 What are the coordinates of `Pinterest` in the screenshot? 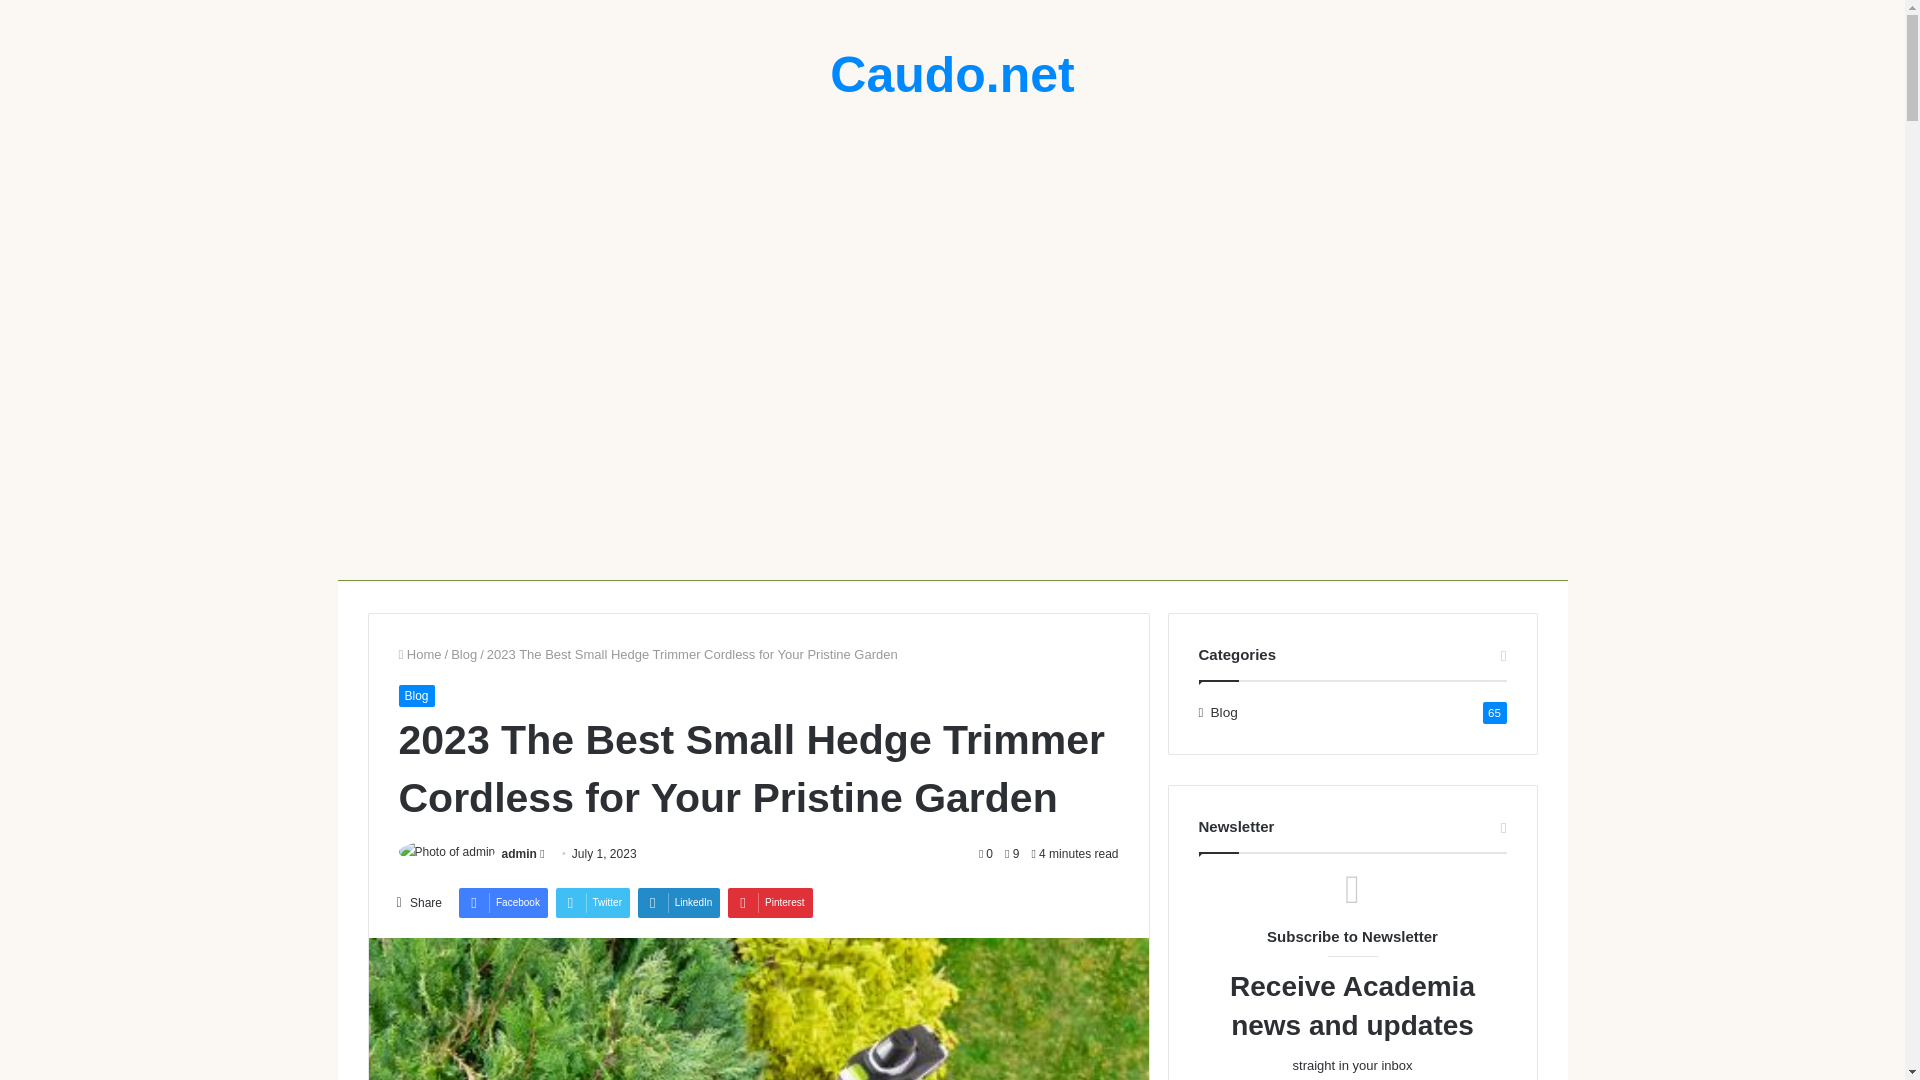 It's located at (770, 902).